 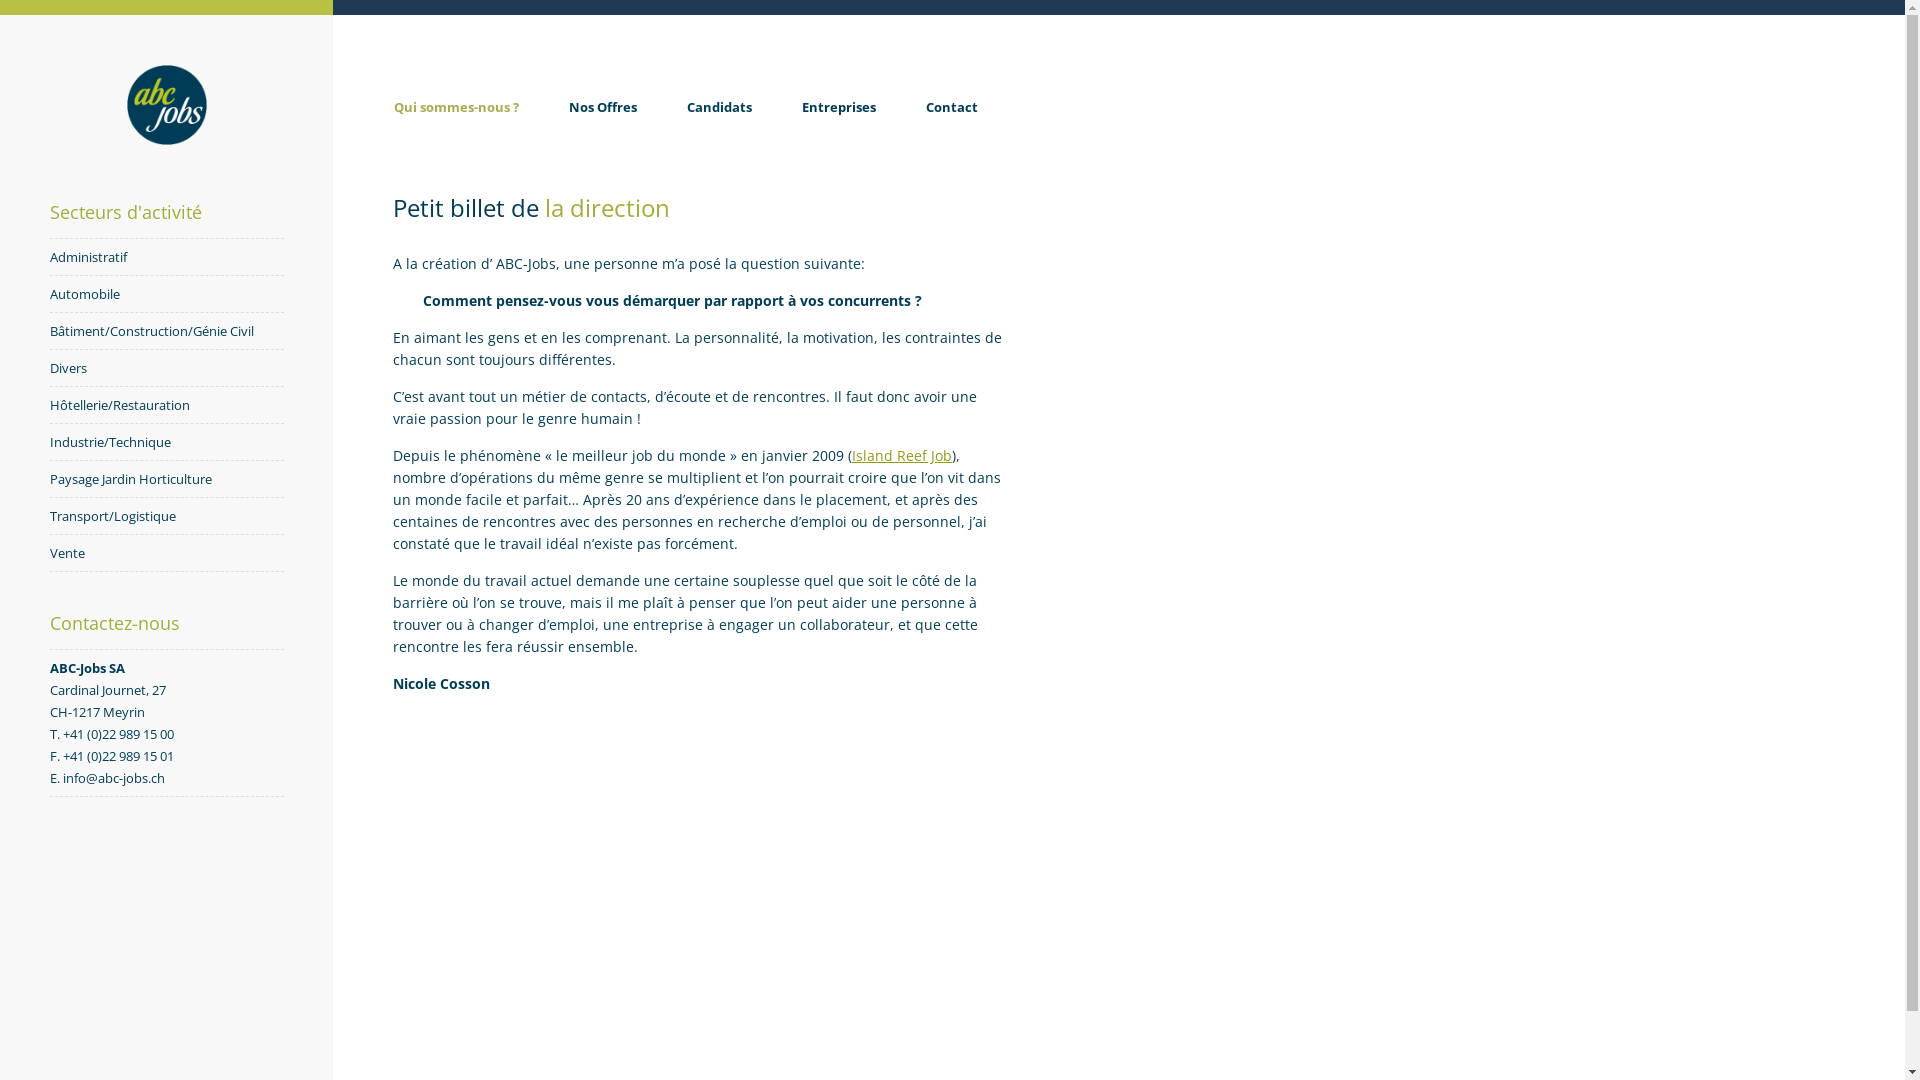 What do you see at coordinates (166, 140) in the screenshot?
I see `ABC Jobs` at bounding box center [166, 140].